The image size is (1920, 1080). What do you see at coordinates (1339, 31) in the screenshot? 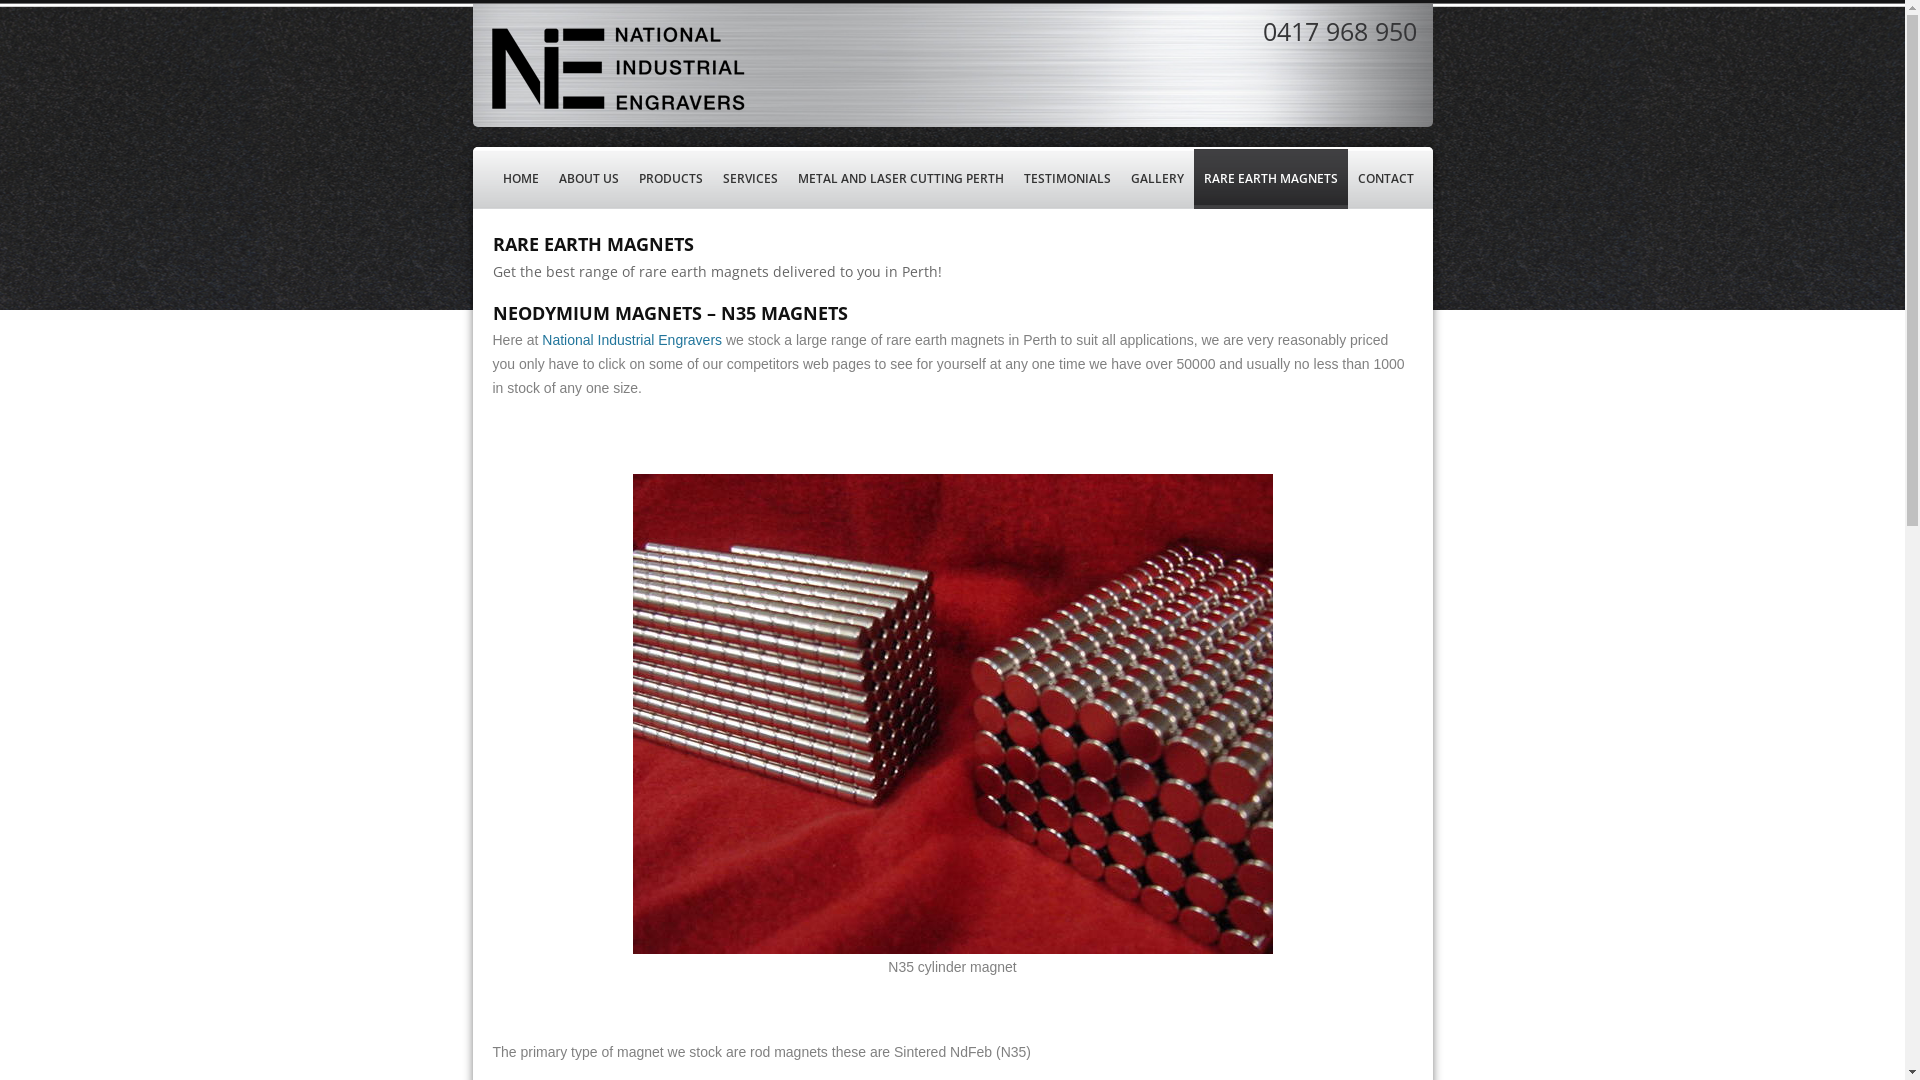
I see `0417 968 950` at bounding box center [1339, 31].